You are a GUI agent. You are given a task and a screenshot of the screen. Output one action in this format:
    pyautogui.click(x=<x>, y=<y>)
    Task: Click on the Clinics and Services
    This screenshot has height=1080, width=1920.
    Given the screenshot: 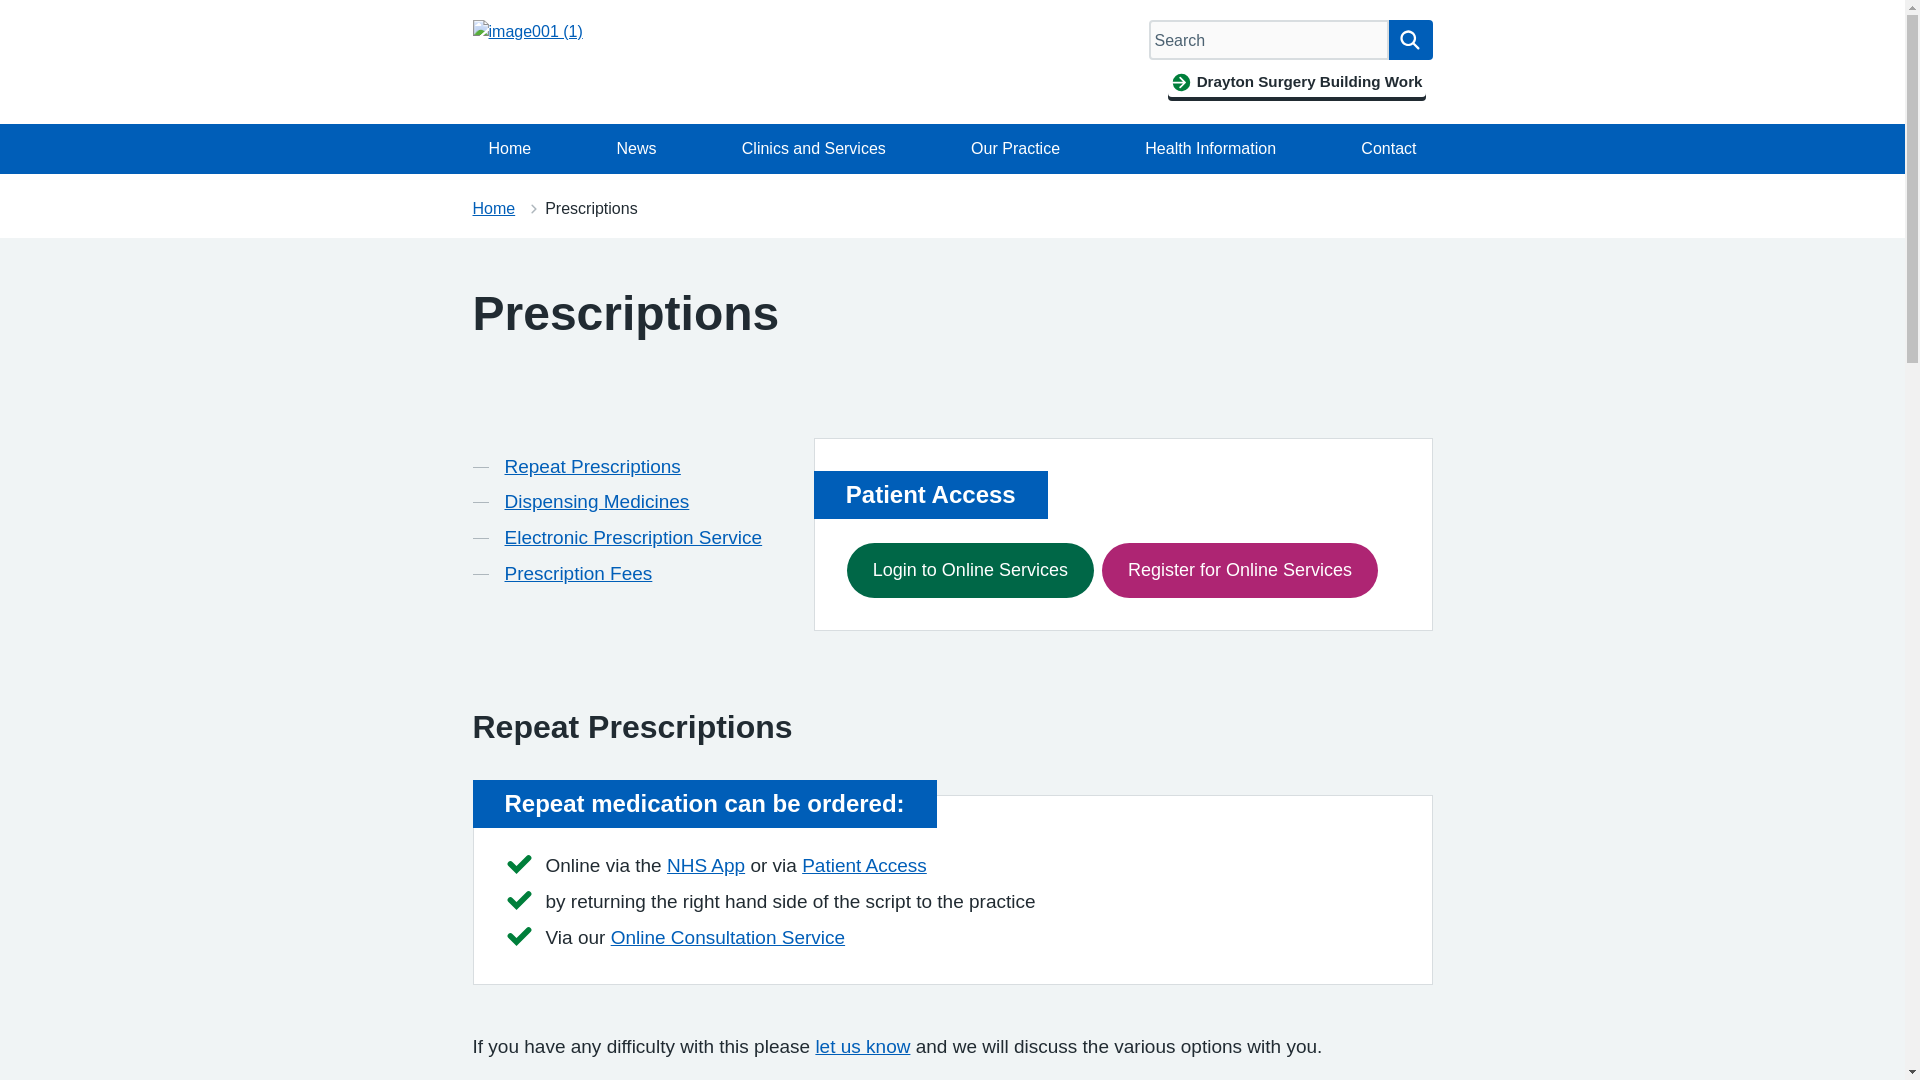 What is the action you would take?
    pyautogui.click(x=814, y=148)
    